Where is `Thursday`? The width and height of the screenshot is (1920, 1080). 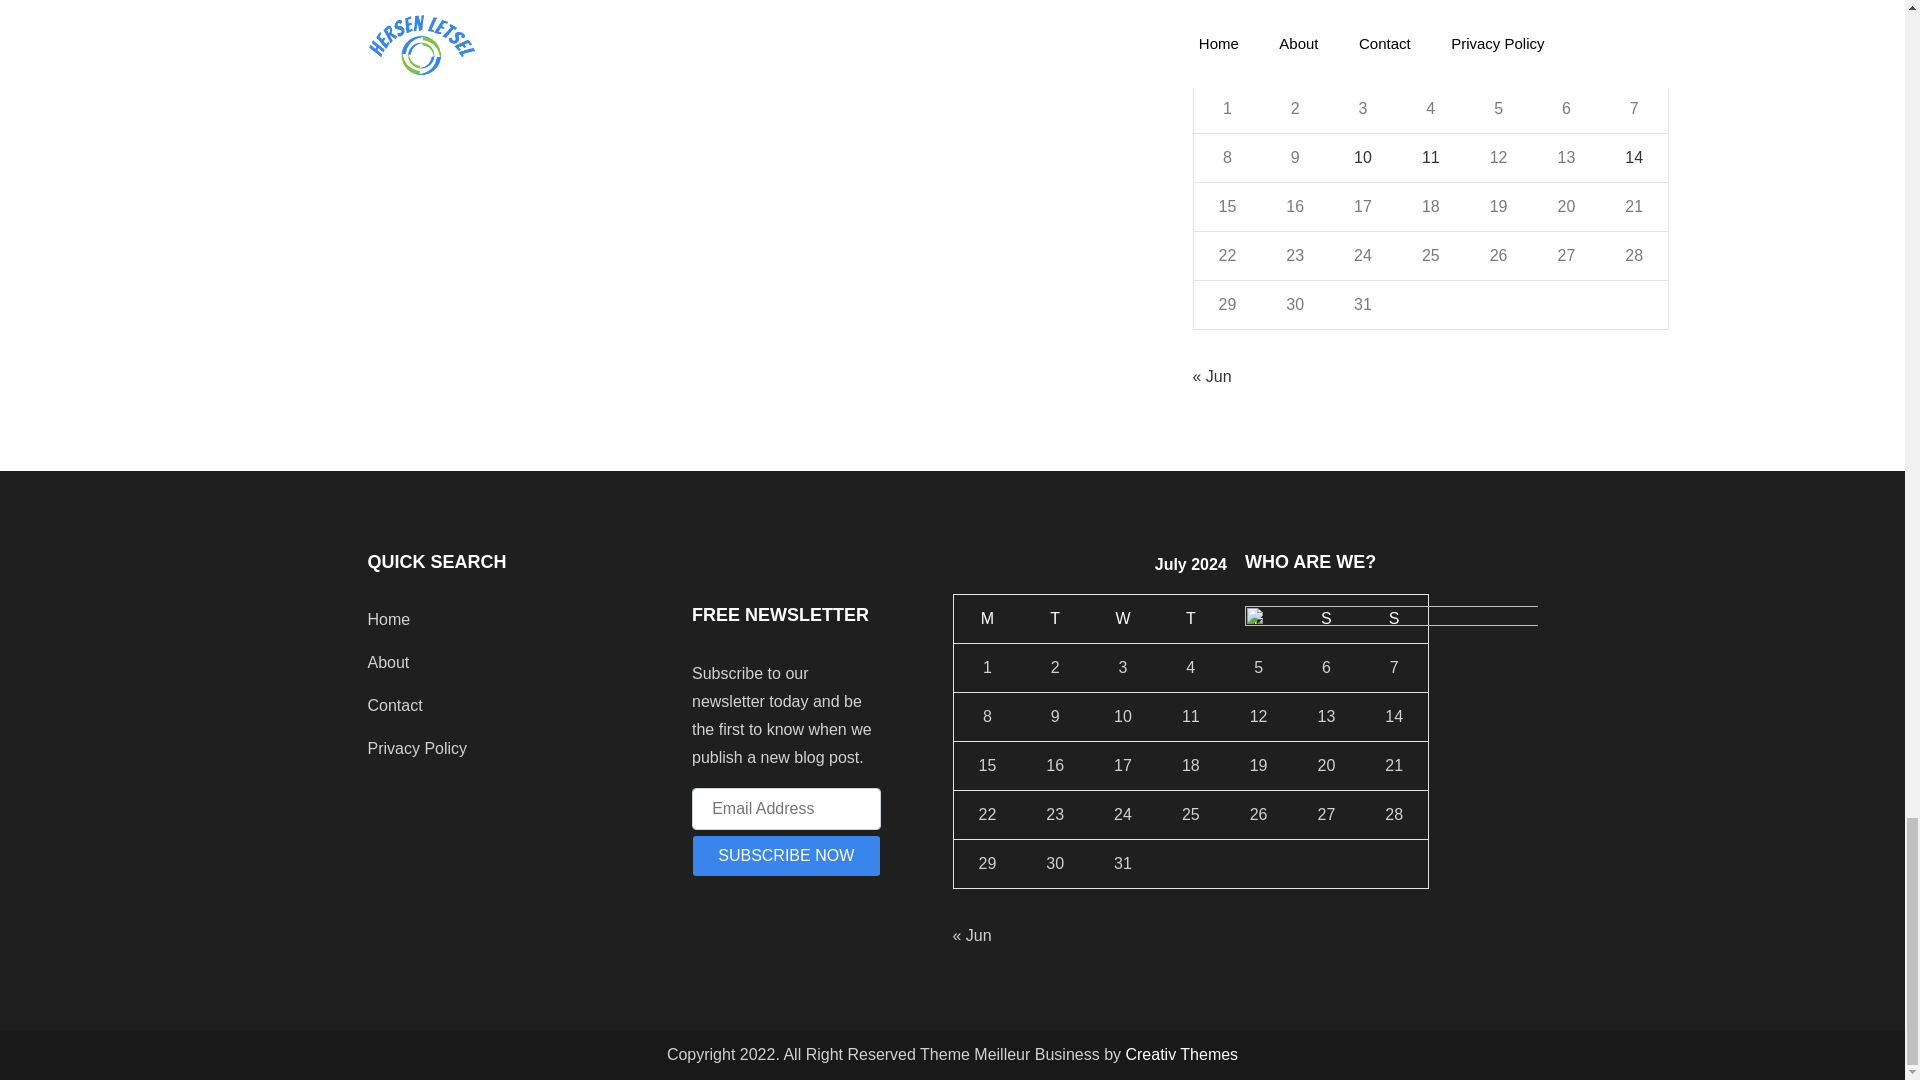 Thursday is located at coordinates (1430, 59).